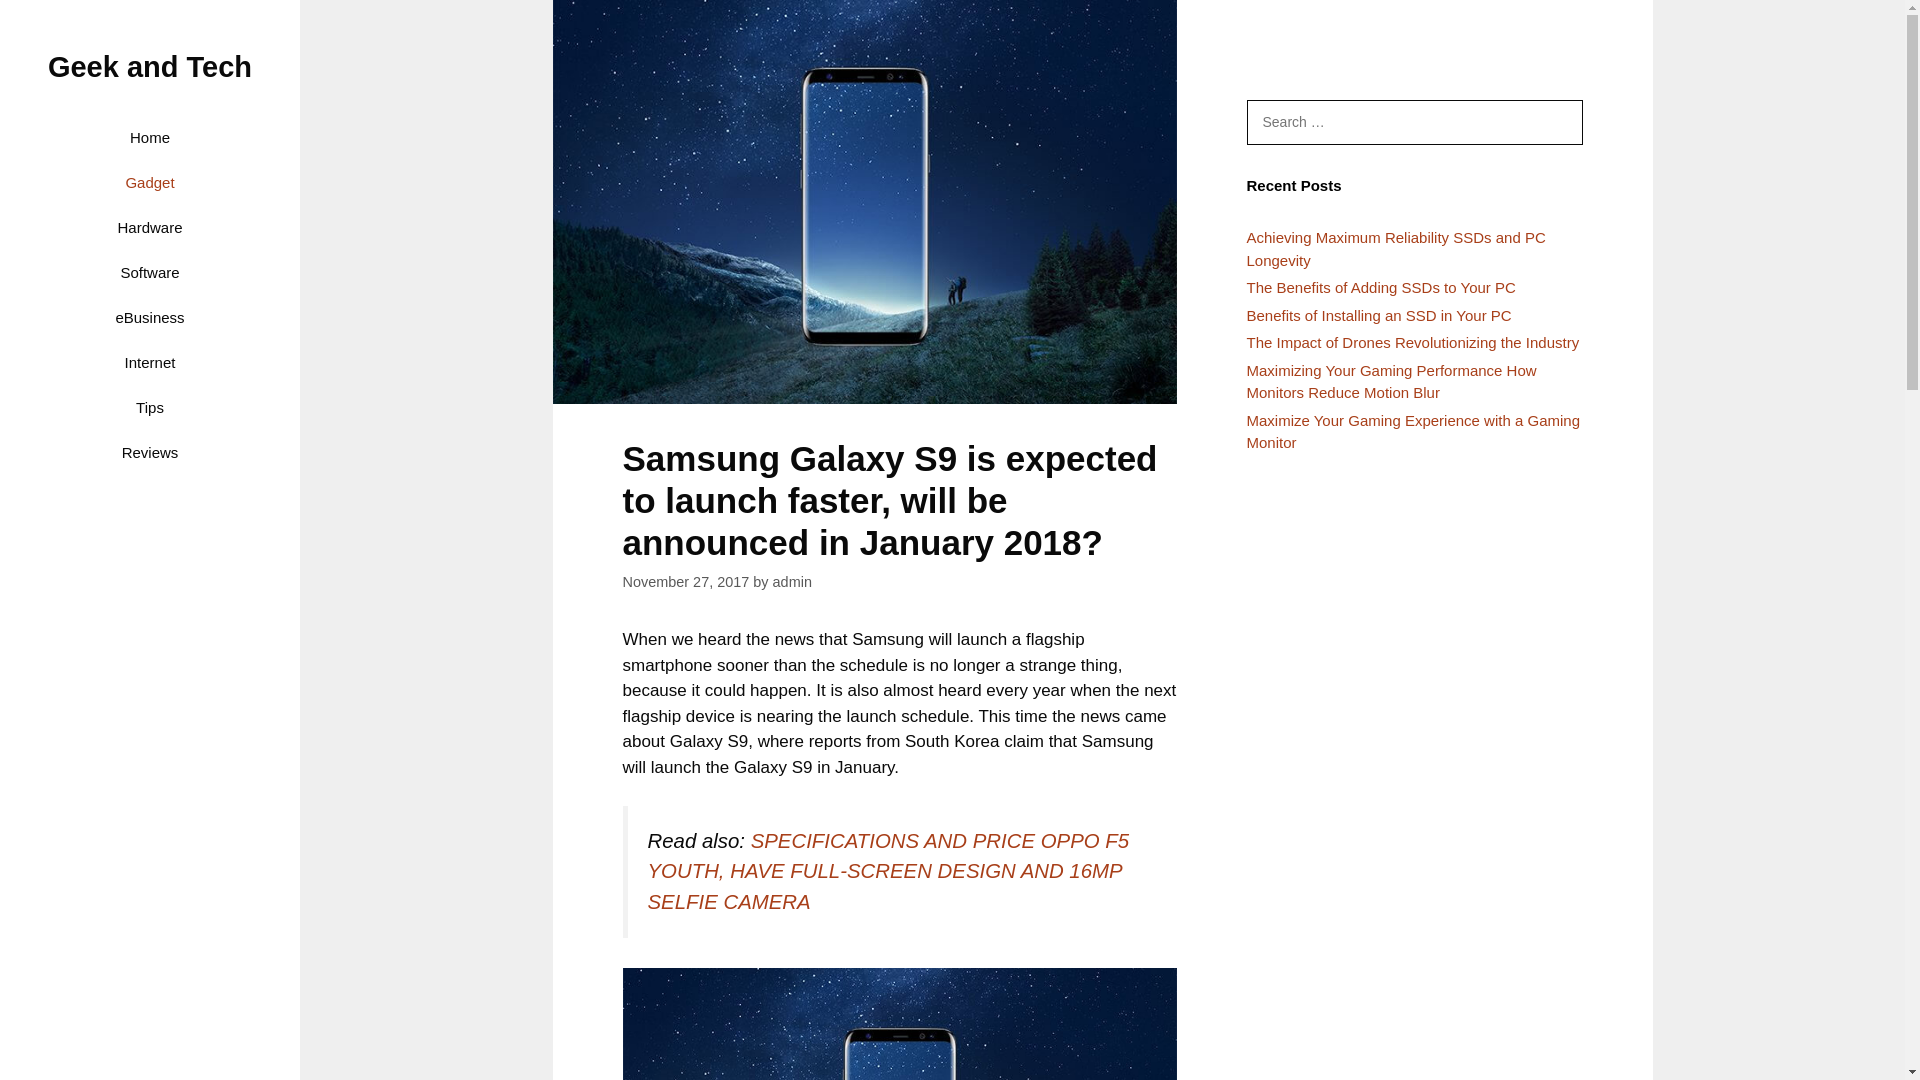 Image resolution: width=1920 pixels, height=1080 pixels. What do you see at coordinates (1412, 342) in the screenshot?
I see `The Impact of Drones Revolutionizing the Industry` at bounding box center [1412, 342].